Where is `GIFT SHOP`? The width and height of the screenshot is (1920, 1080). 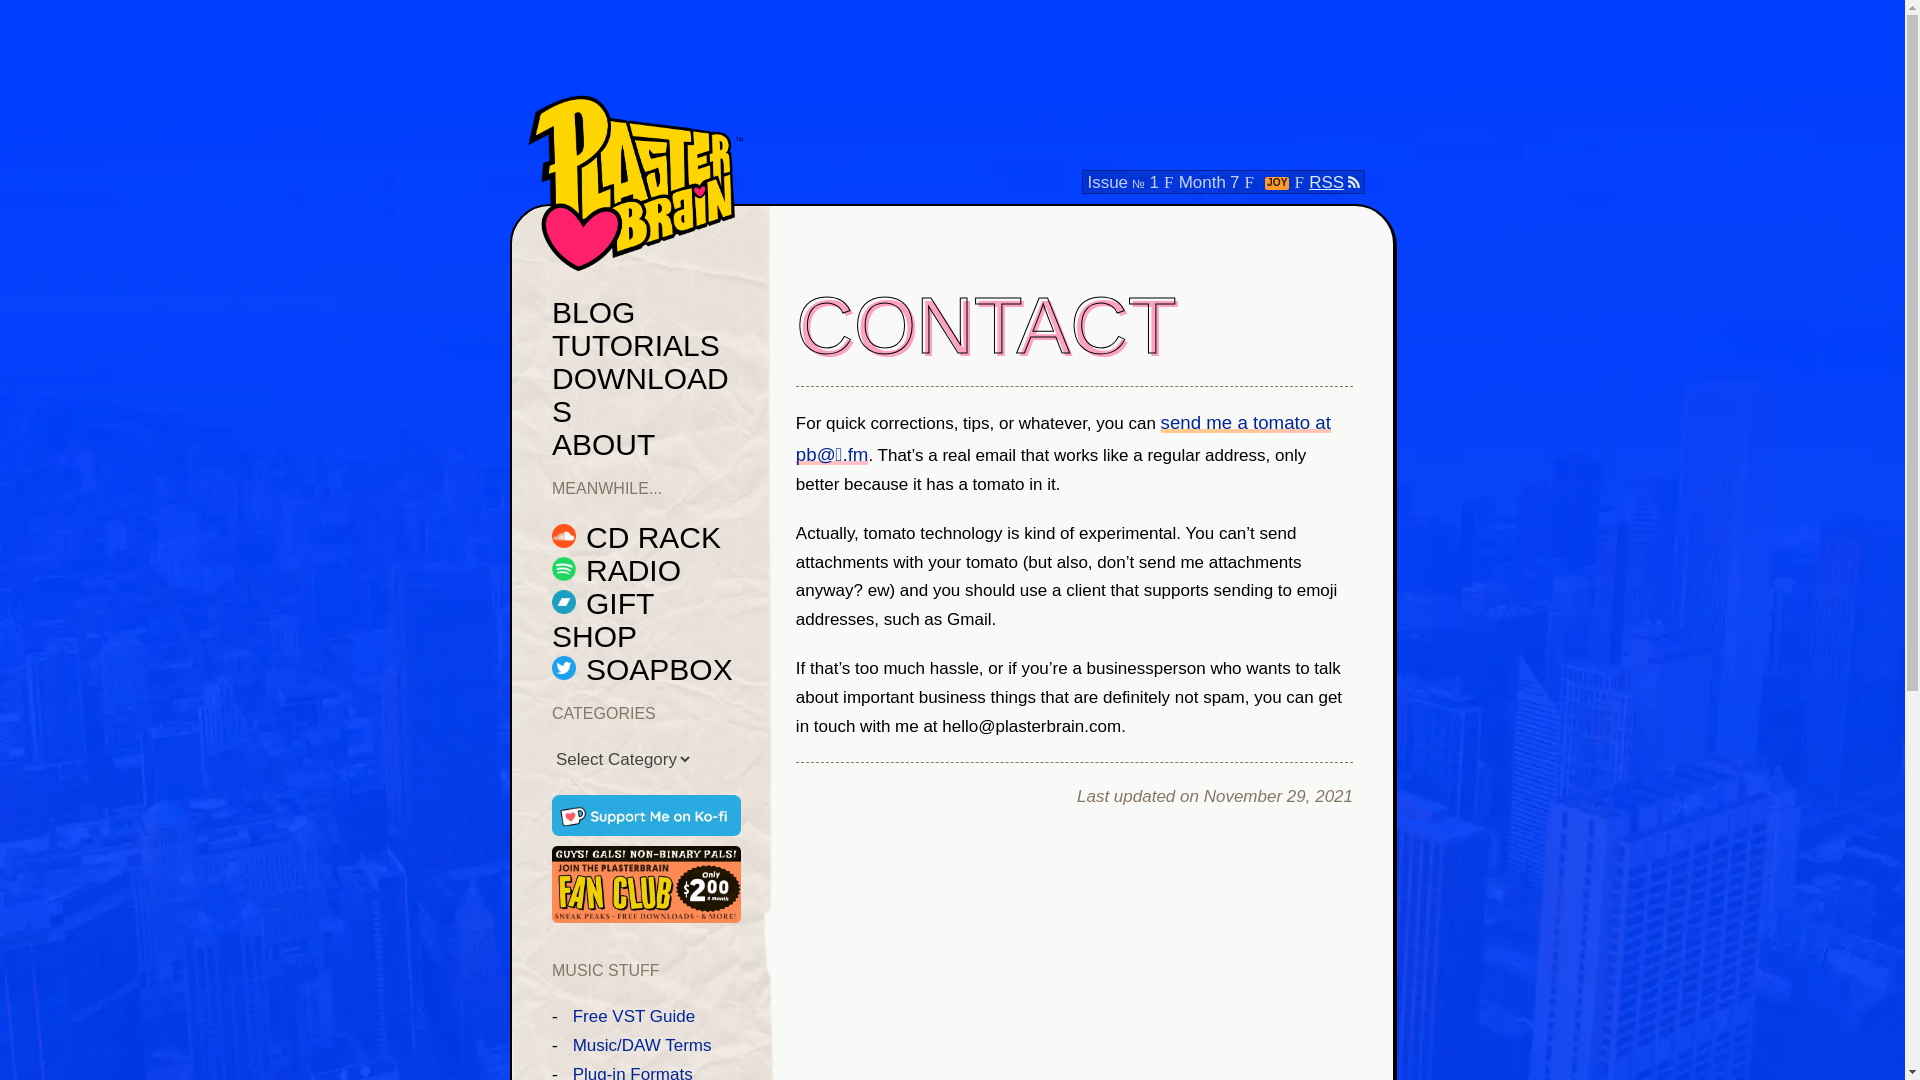 GIFT SHOP is located at coordinates (603, 620).